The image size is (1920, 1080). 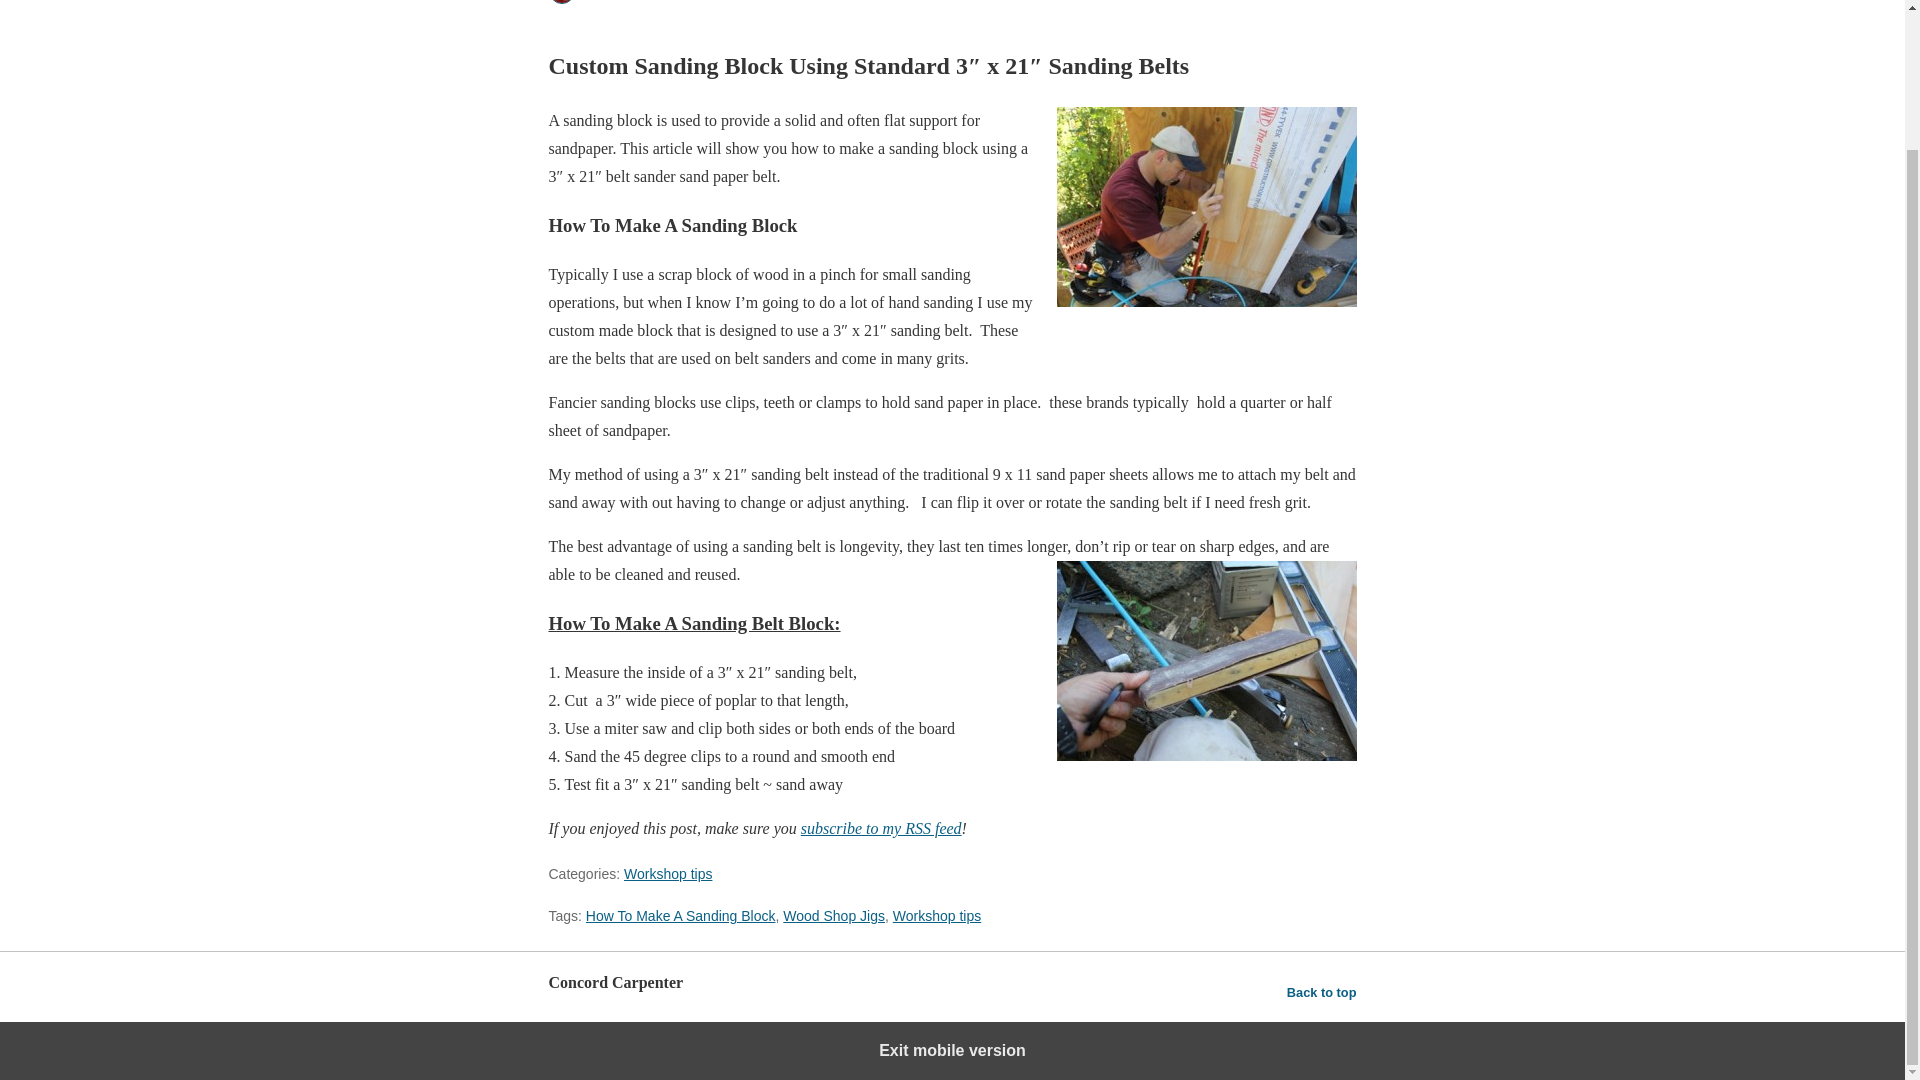 I want to click on subscribe to my RSS feed, so click(x=880, y=828).